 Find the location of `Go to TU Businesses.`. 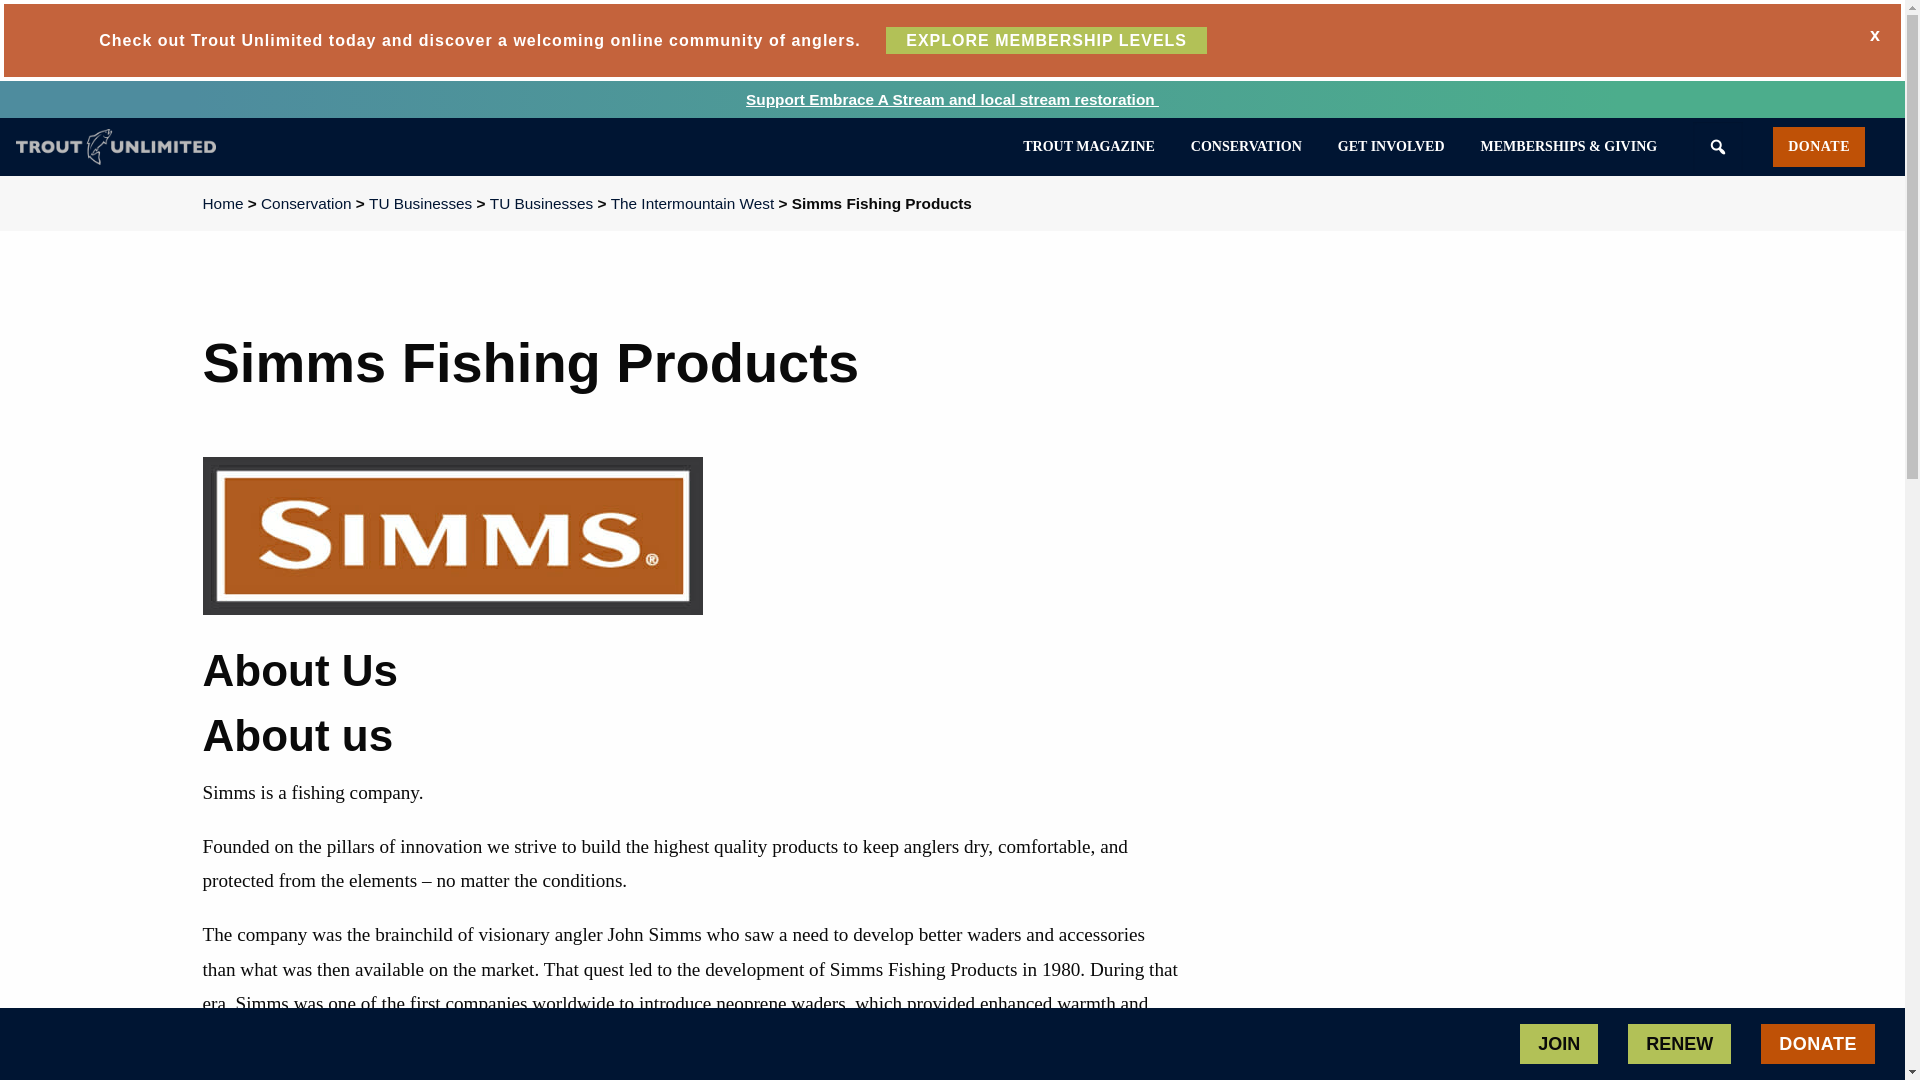

Go to TU Businesses. is located at coordinates (420, 203).